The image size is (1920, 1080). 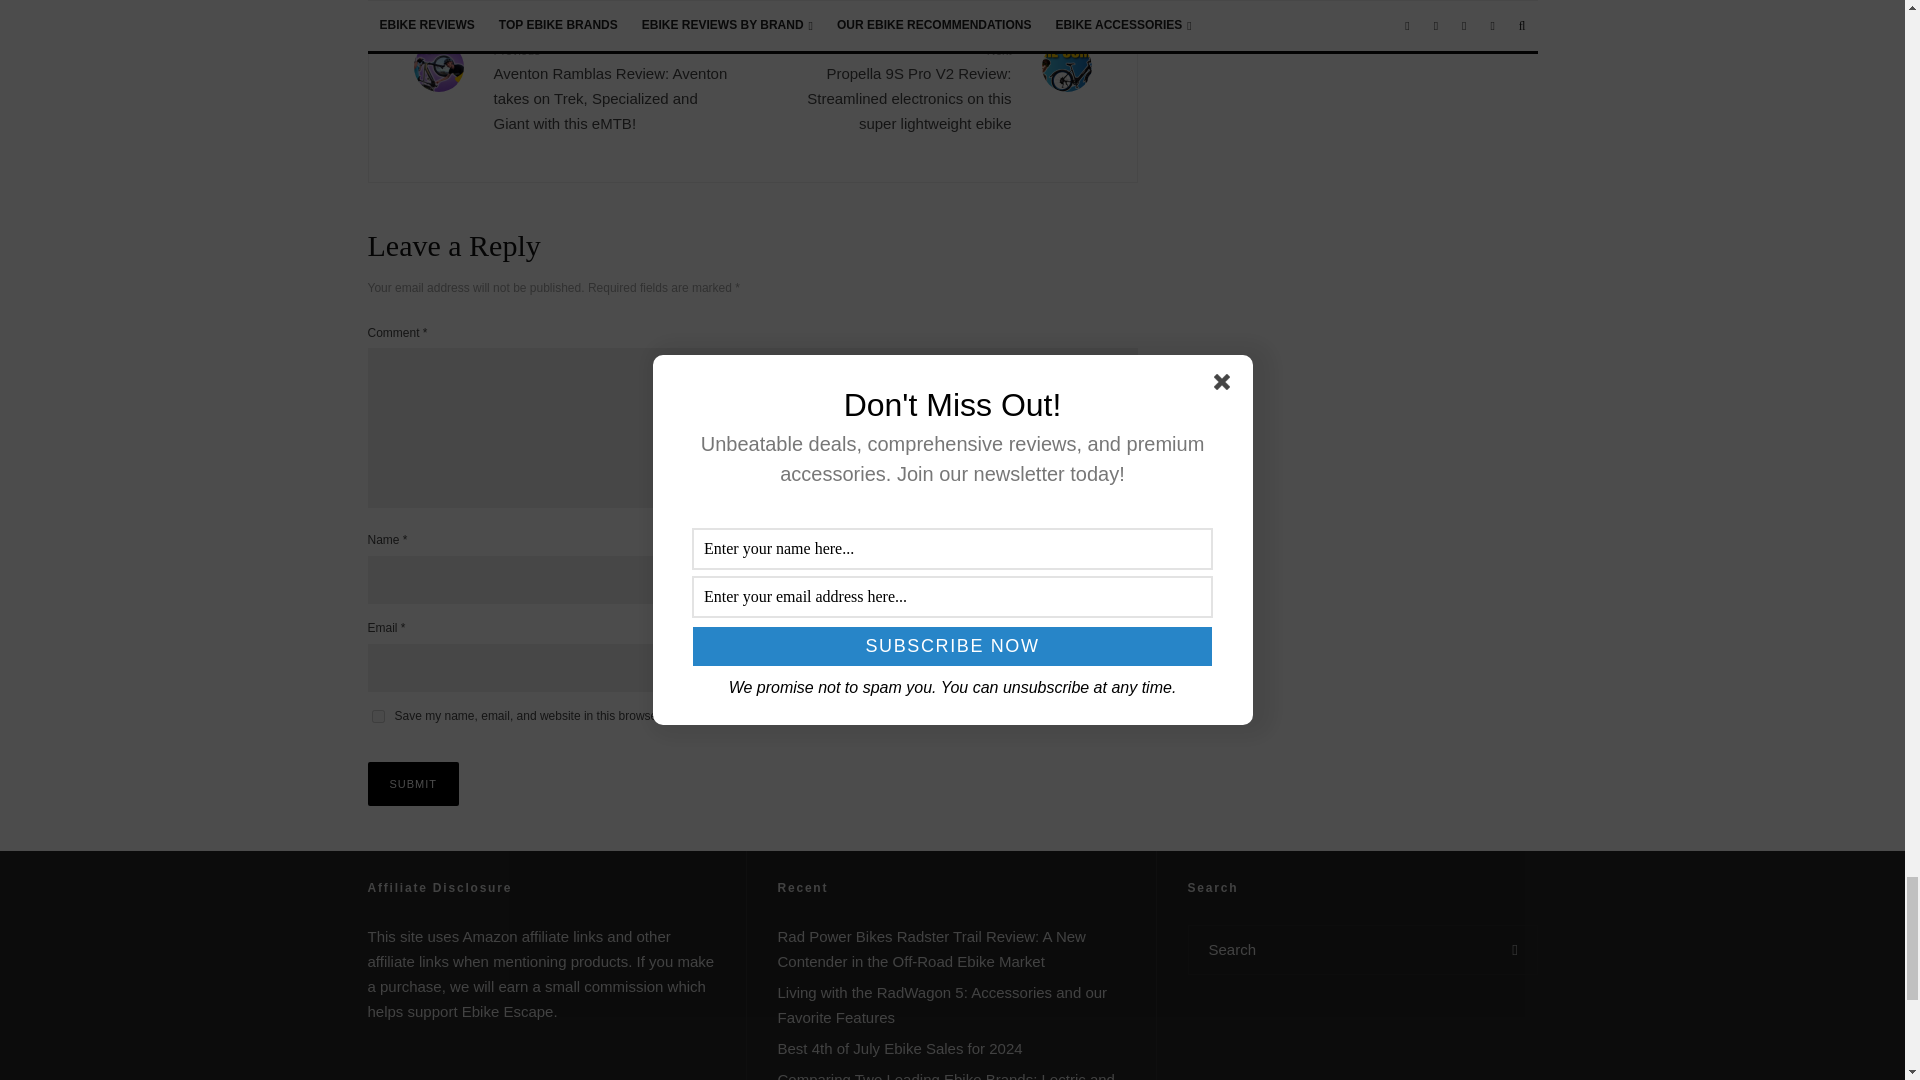 I want to click on Submit, so click(x=414, y=784).